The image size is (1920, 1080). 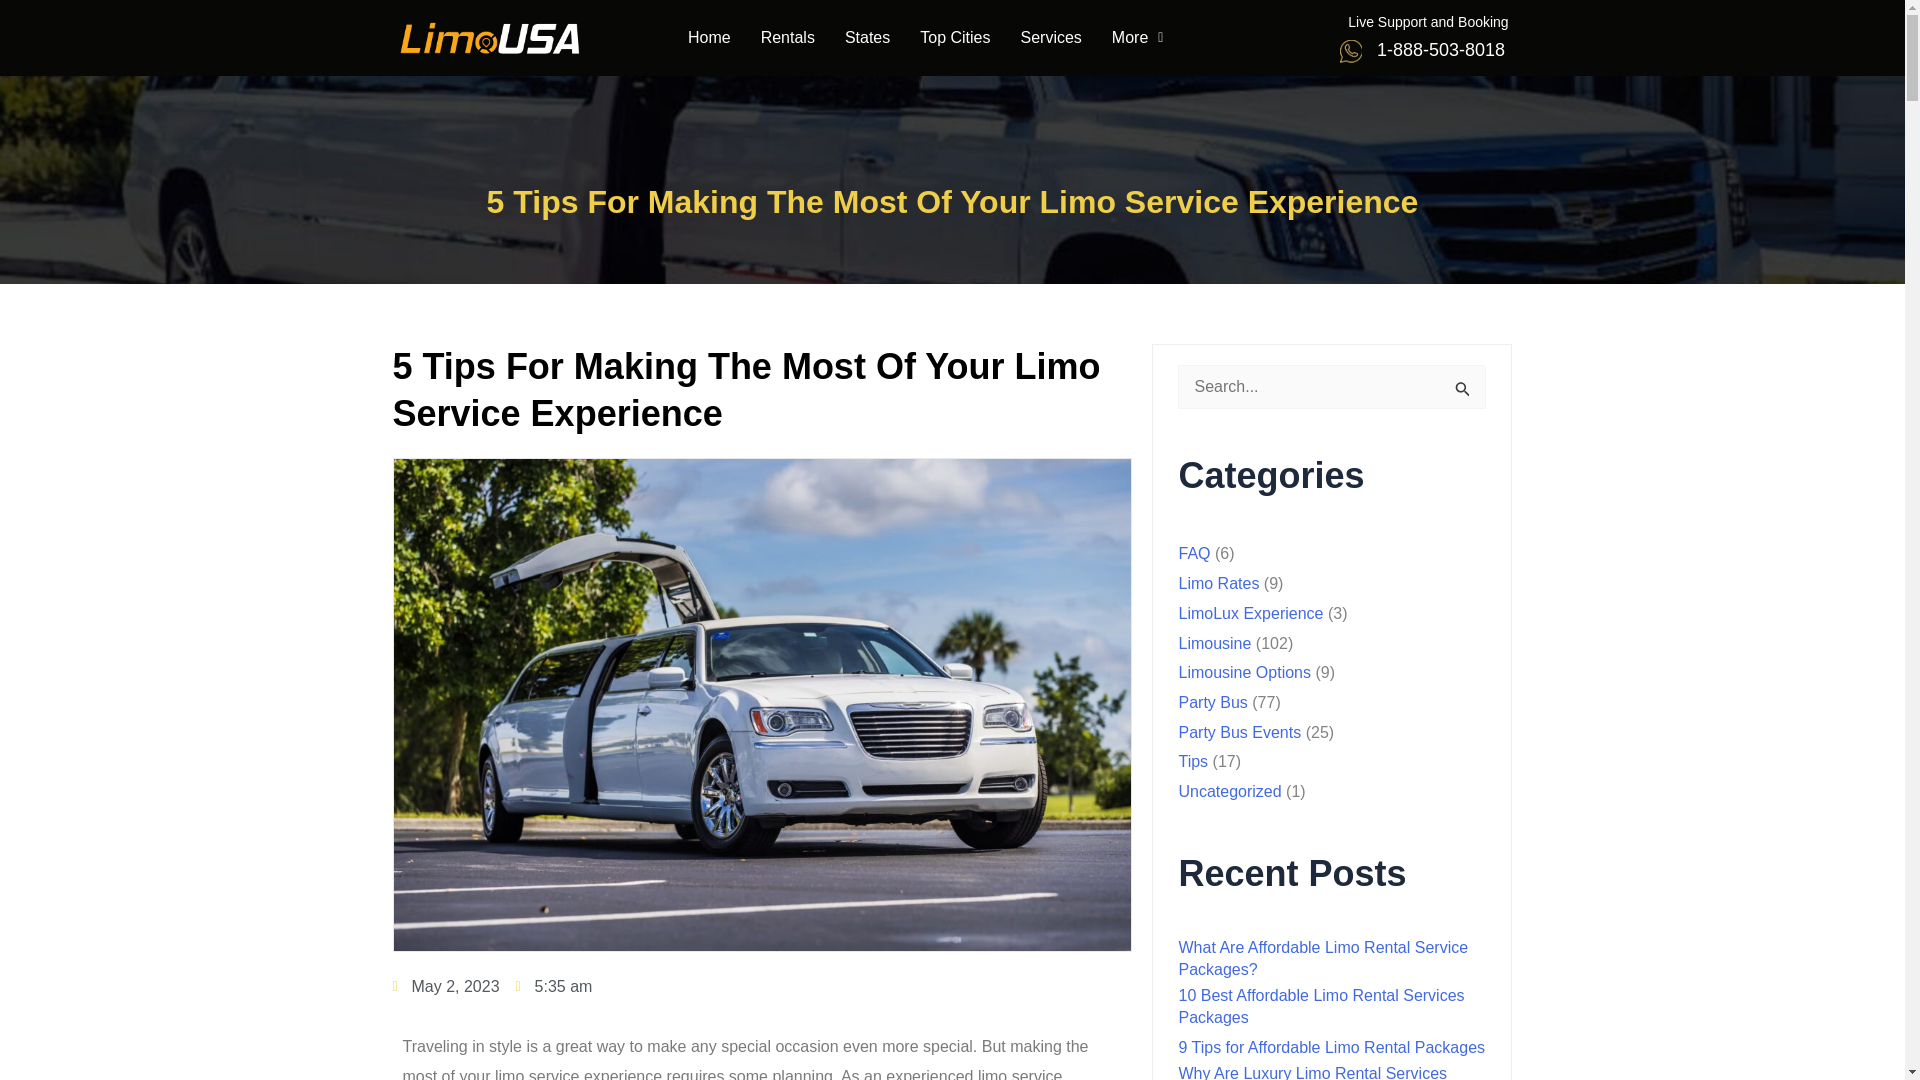 I want to click on Rentals, so click(x=788, y=38).